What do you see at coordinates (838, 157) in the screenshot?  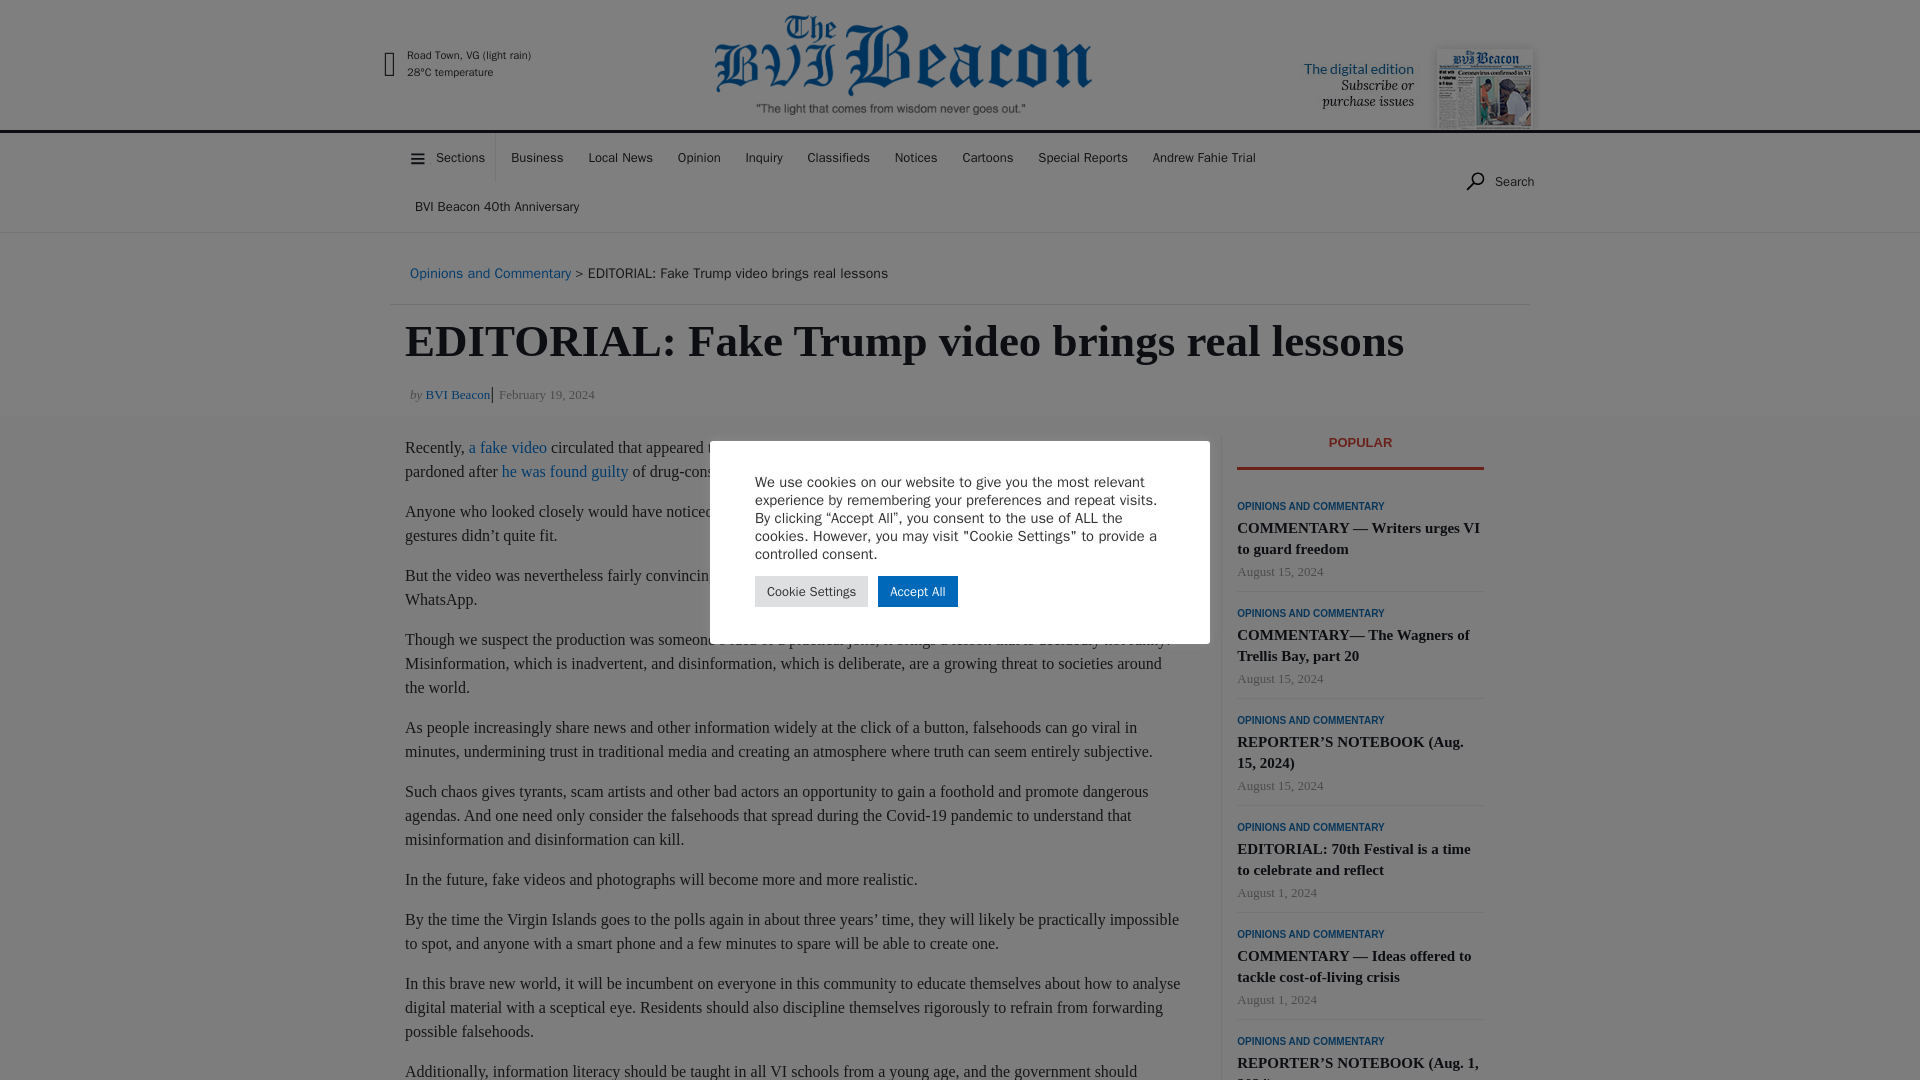 I see `Classifieds` at bounding box center [838, 157].